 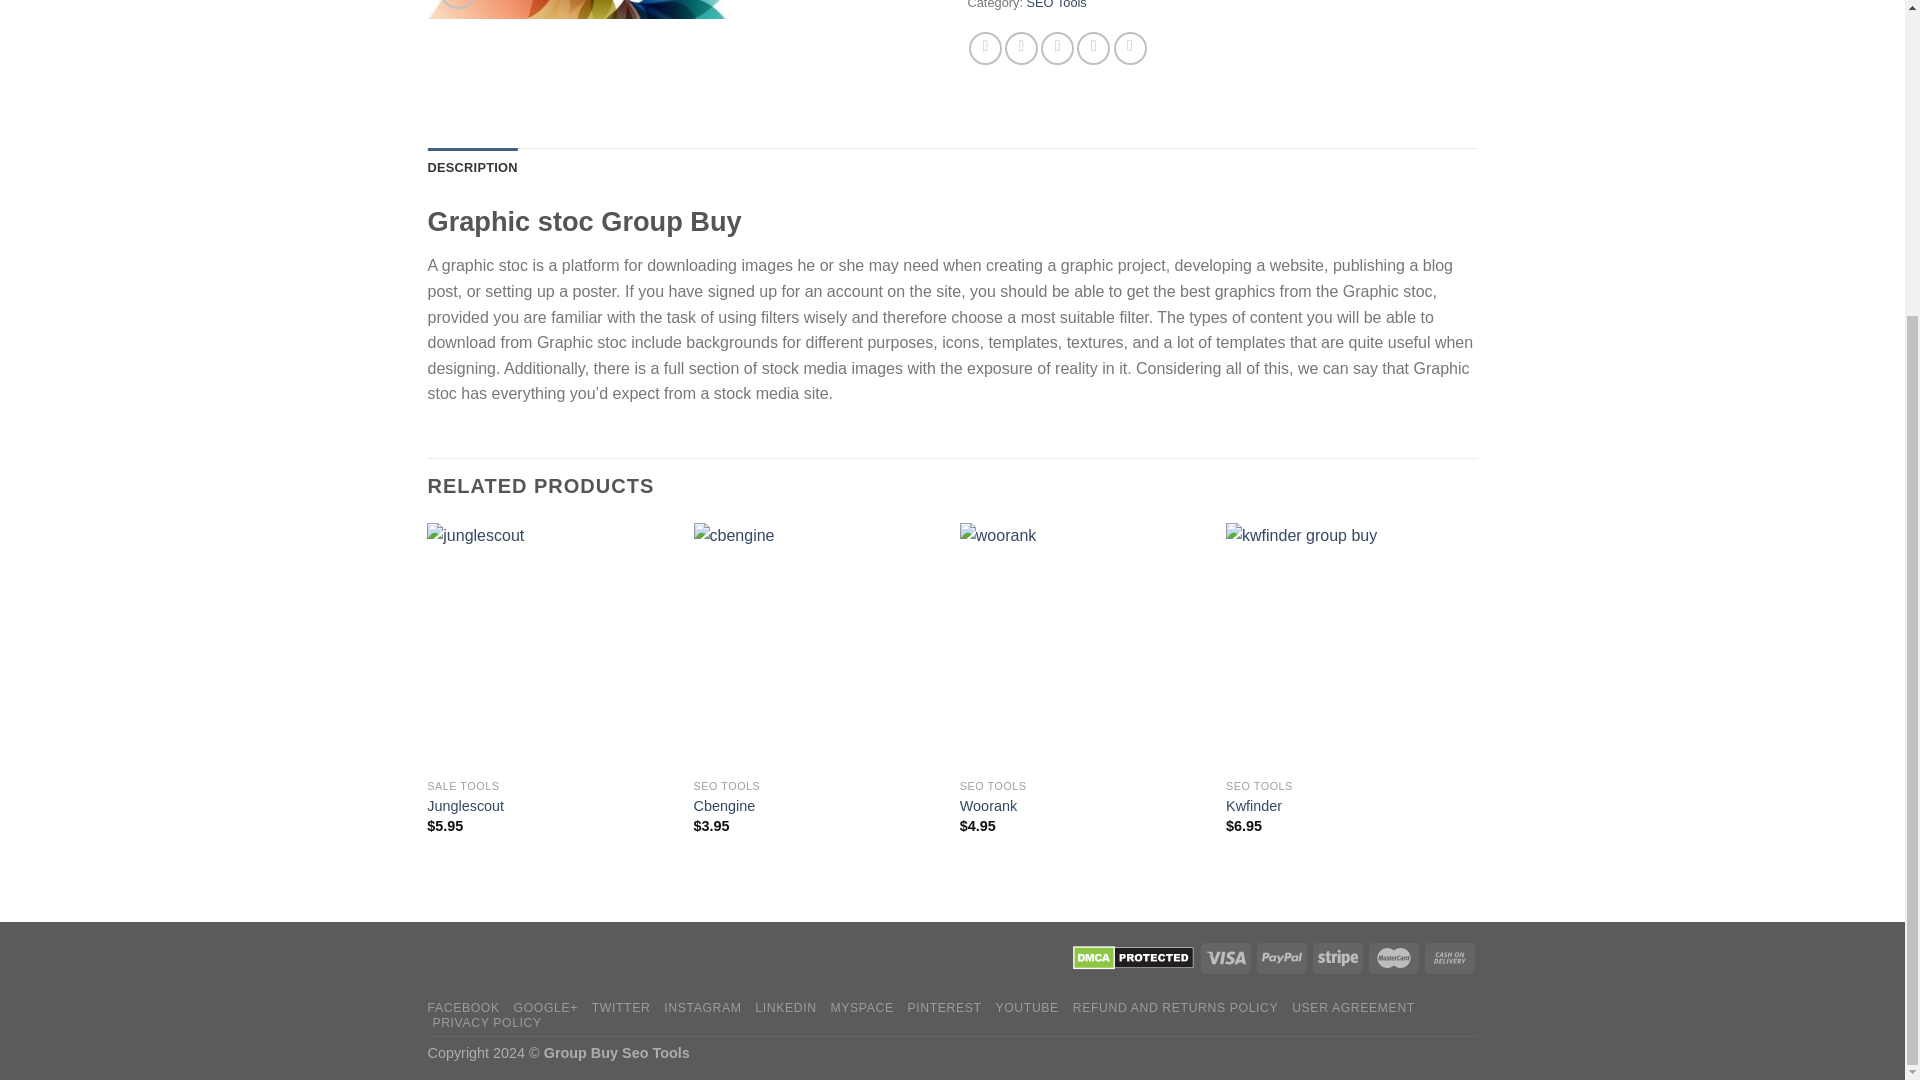 What do you see at coordinates (683, 10) in the screenshot?
I see `graphicstock` at bounding box center [683, 10].